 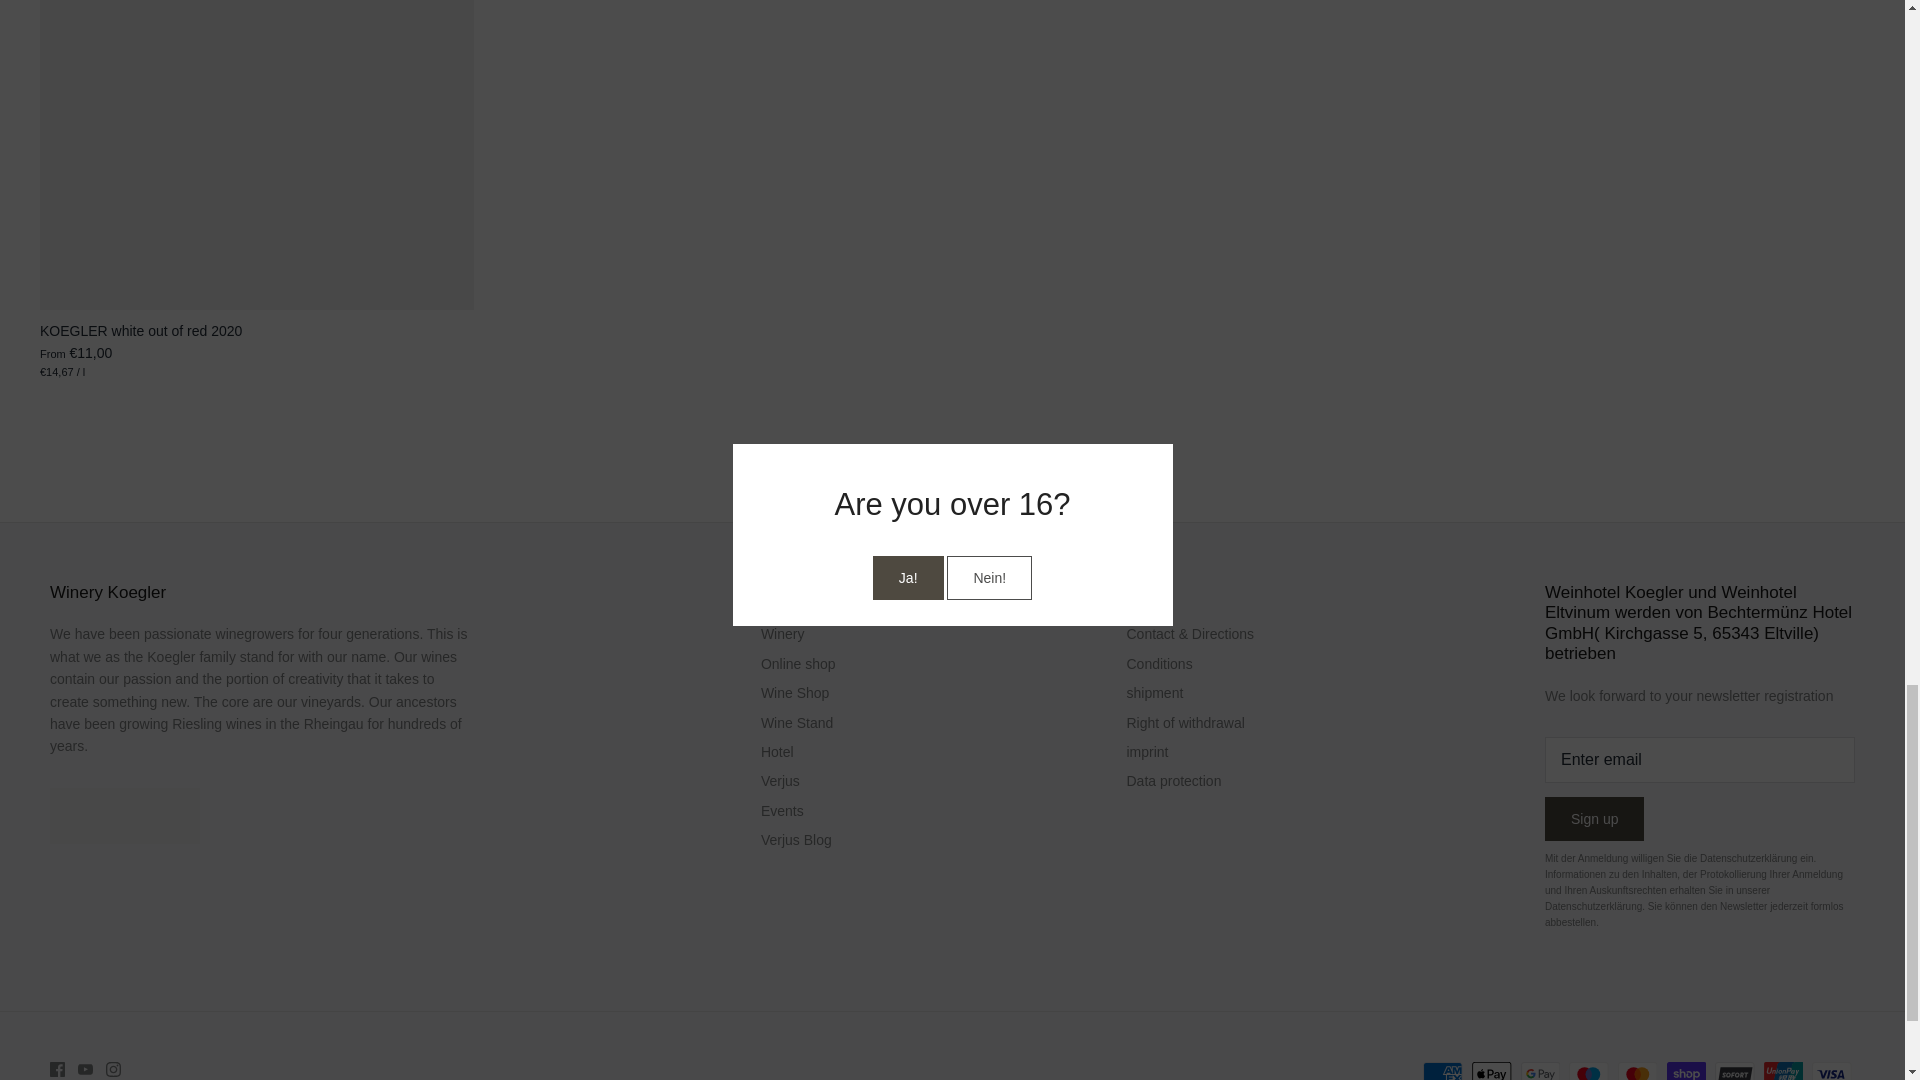 What do you see at coordinates (1442, 1070) in the screenshot?
I see `American Express` at bounding box center [1442, 1070].